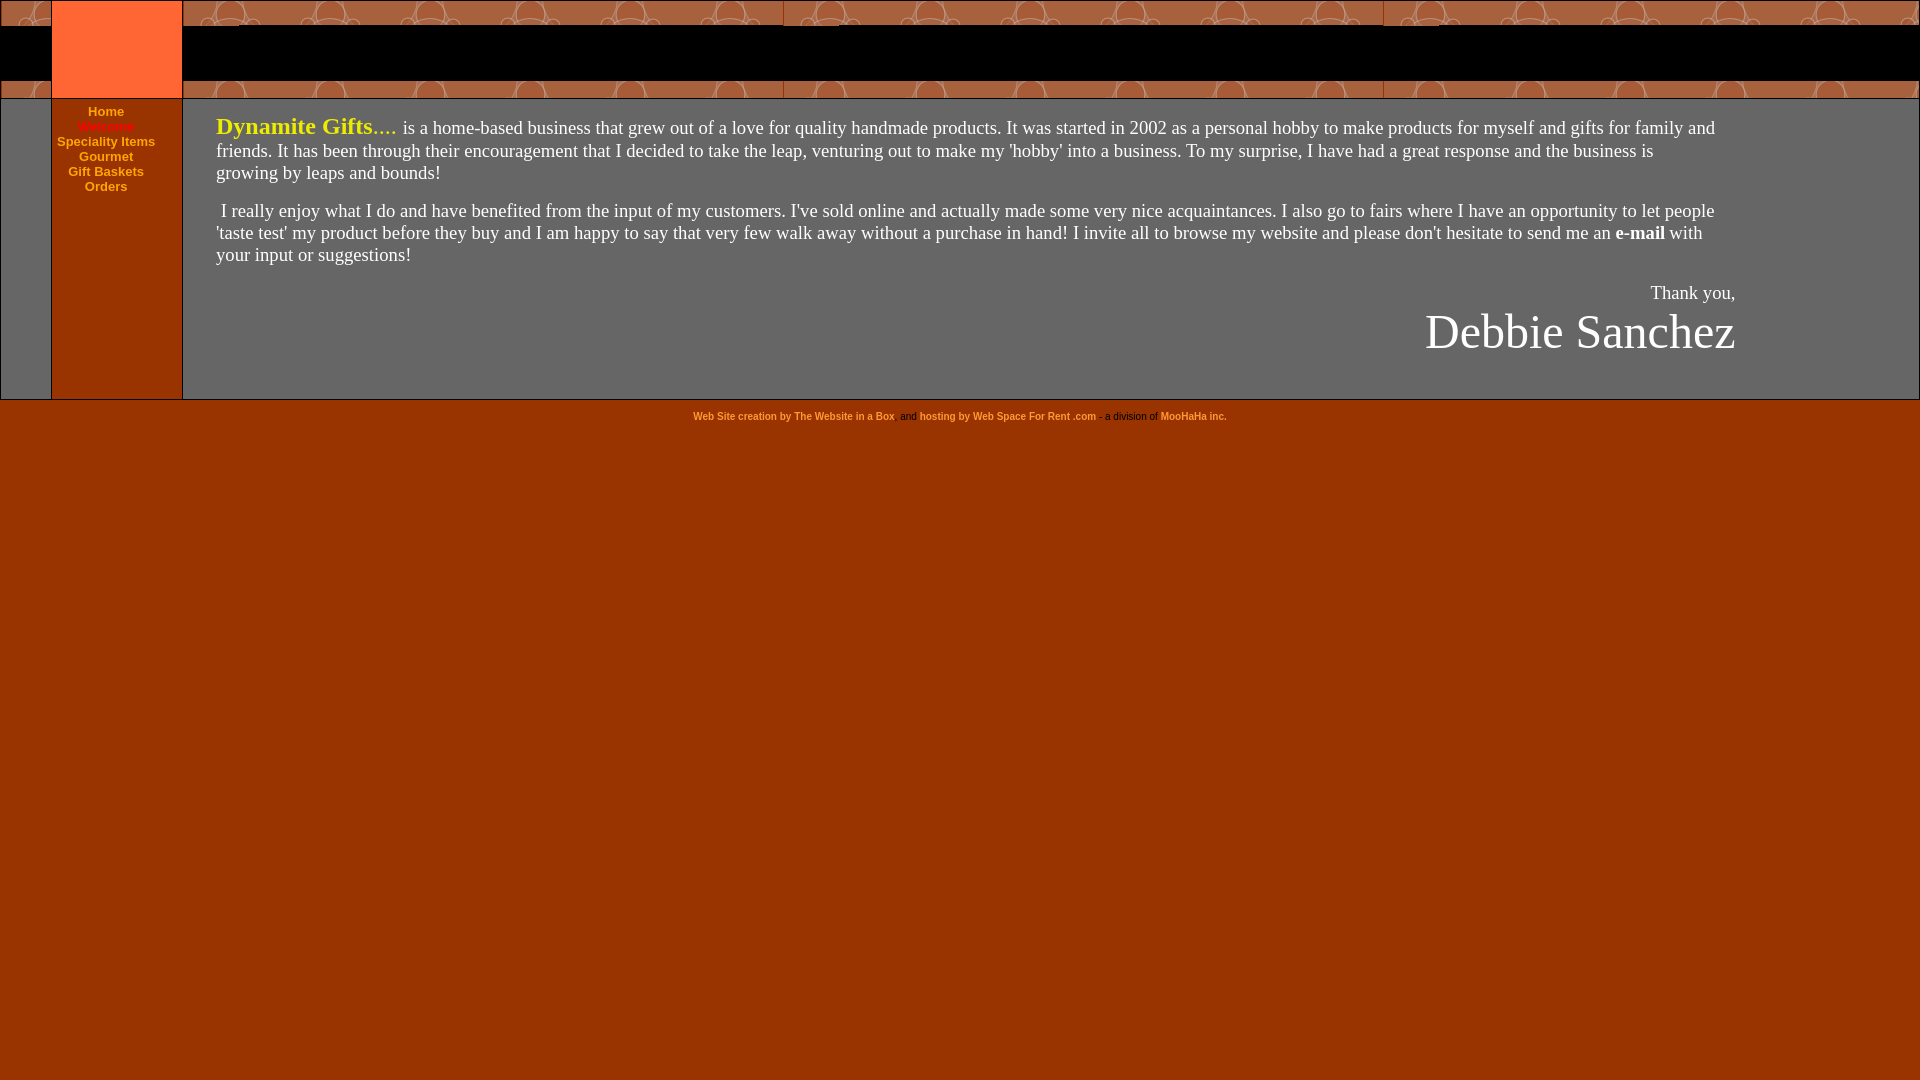 The image size is (1920, 1080). Describe the element at coordinates (1194, 416) in the screenshot. I see `MooHaHa inc.` at that location.